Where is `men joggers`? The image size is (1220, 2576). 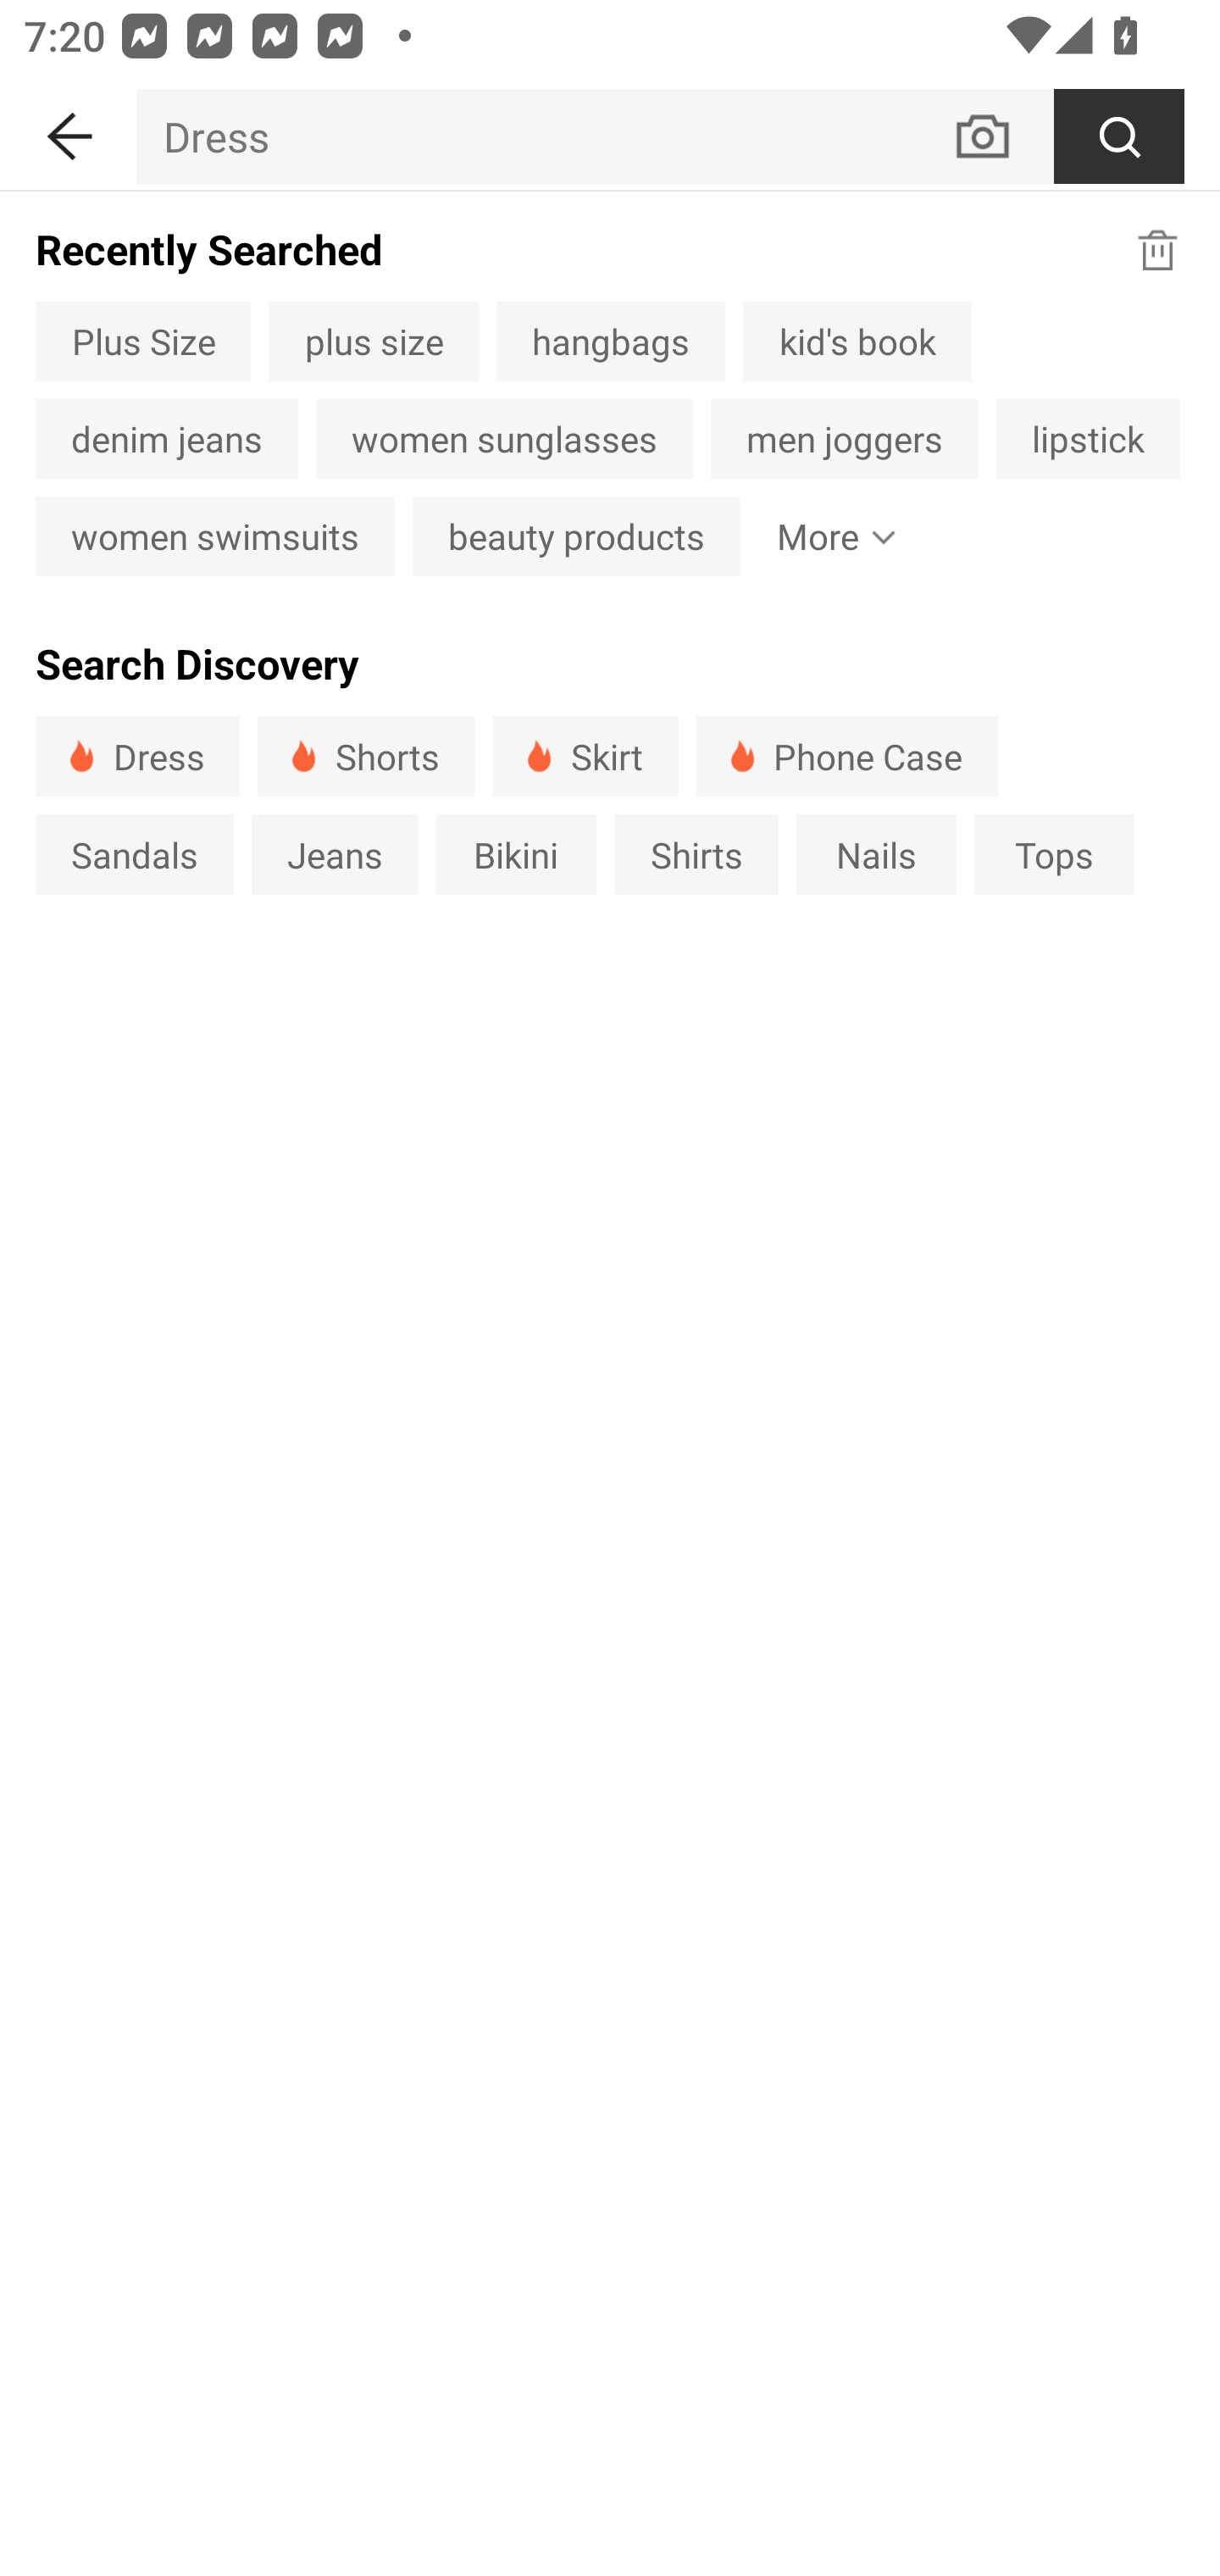 men joggers is located at coordinates (844, 439).